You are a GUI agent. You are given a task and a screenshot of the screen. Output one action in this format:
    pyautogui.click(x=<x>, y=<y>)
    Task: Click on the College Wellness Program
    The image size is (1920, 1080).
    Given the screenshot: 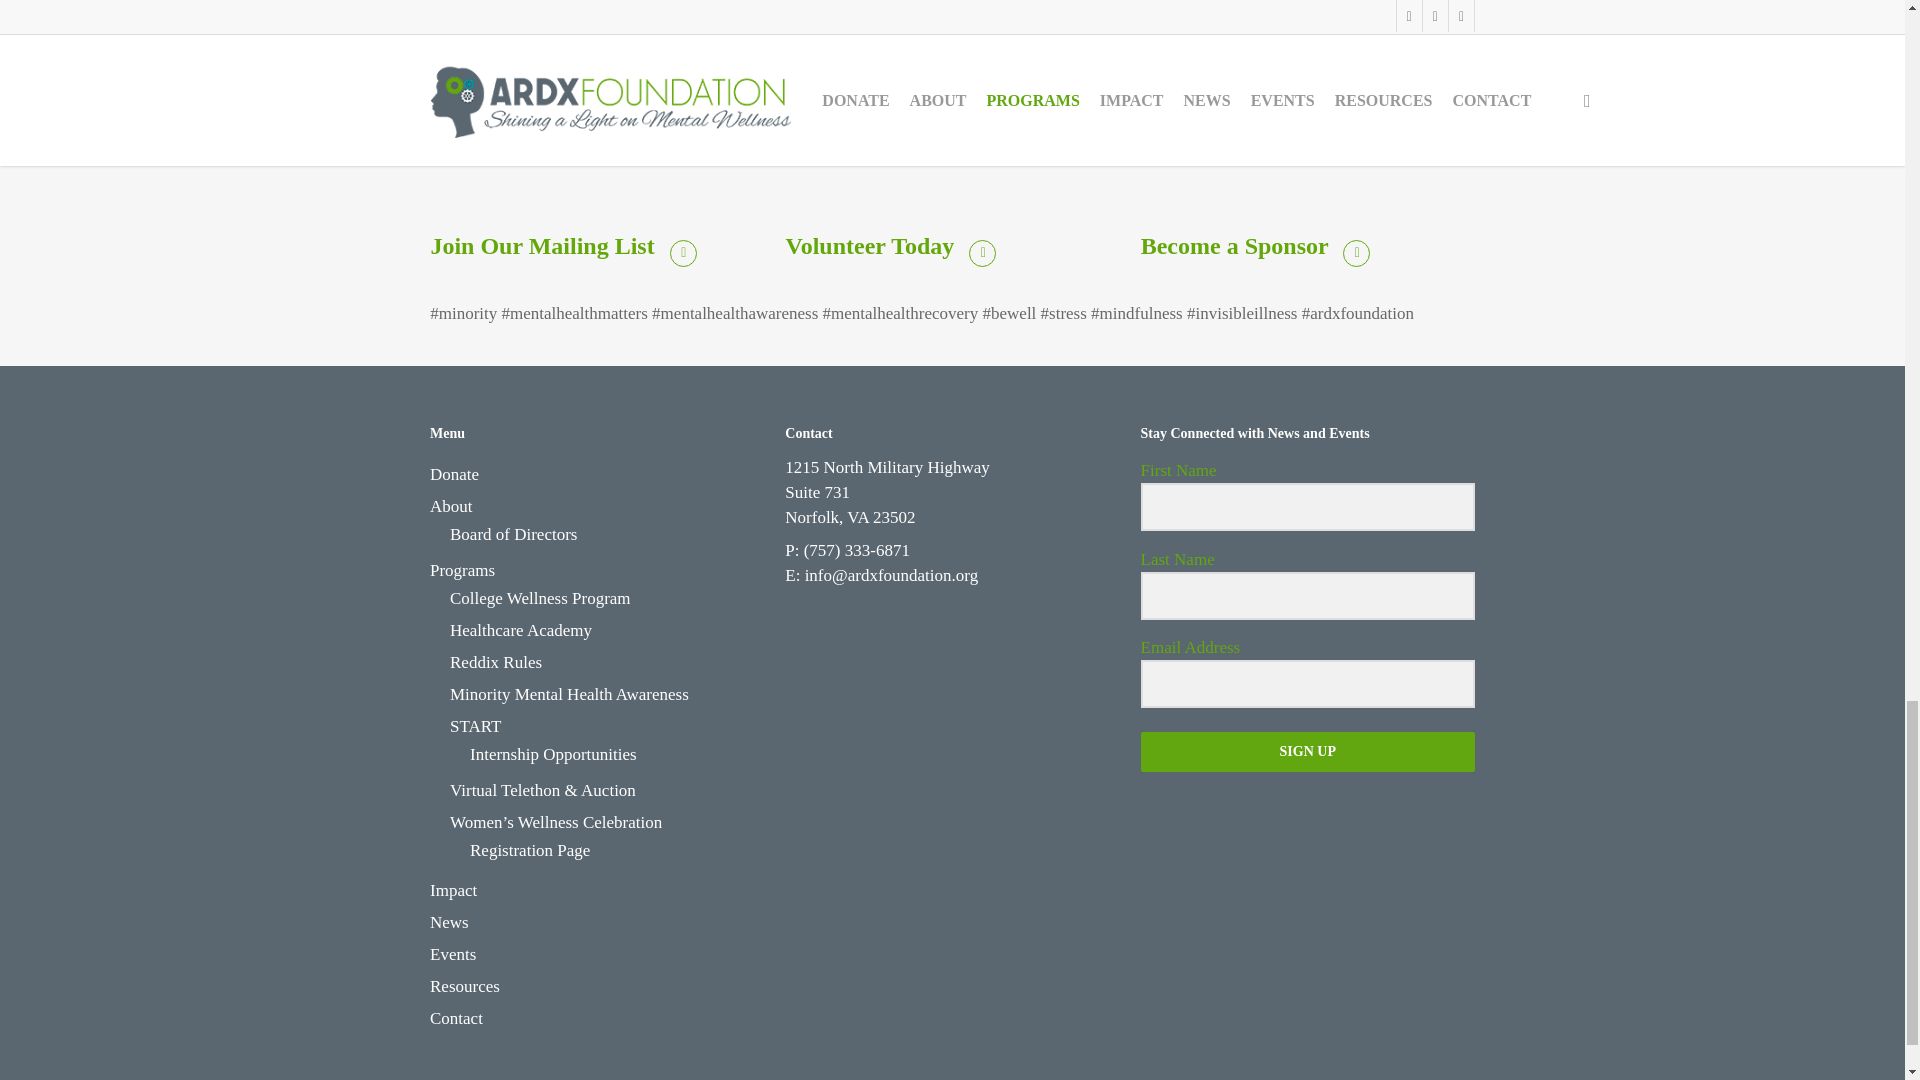 What is the action you would take?
    pyautogui.click(x=606, y=599)
    